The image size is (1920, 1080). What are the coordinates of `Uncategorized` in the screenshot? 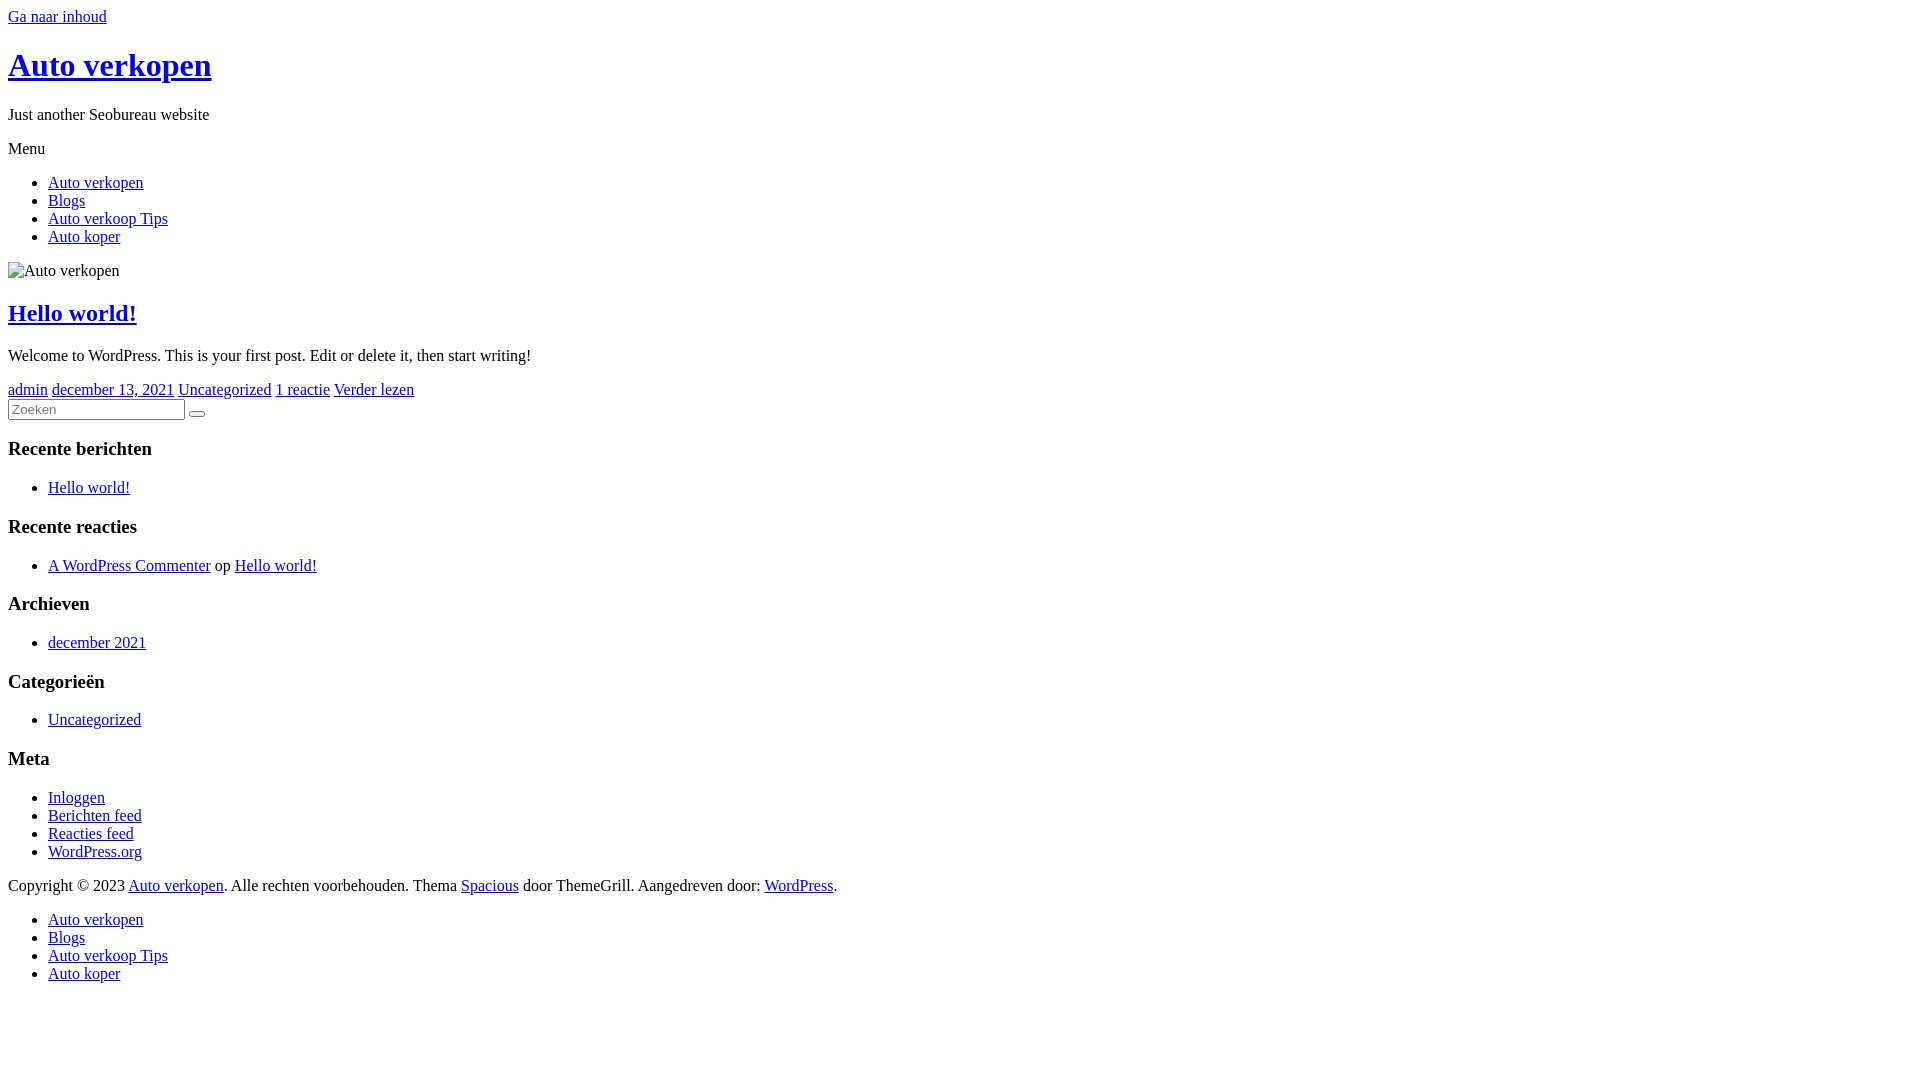 It's located at (94, 720).